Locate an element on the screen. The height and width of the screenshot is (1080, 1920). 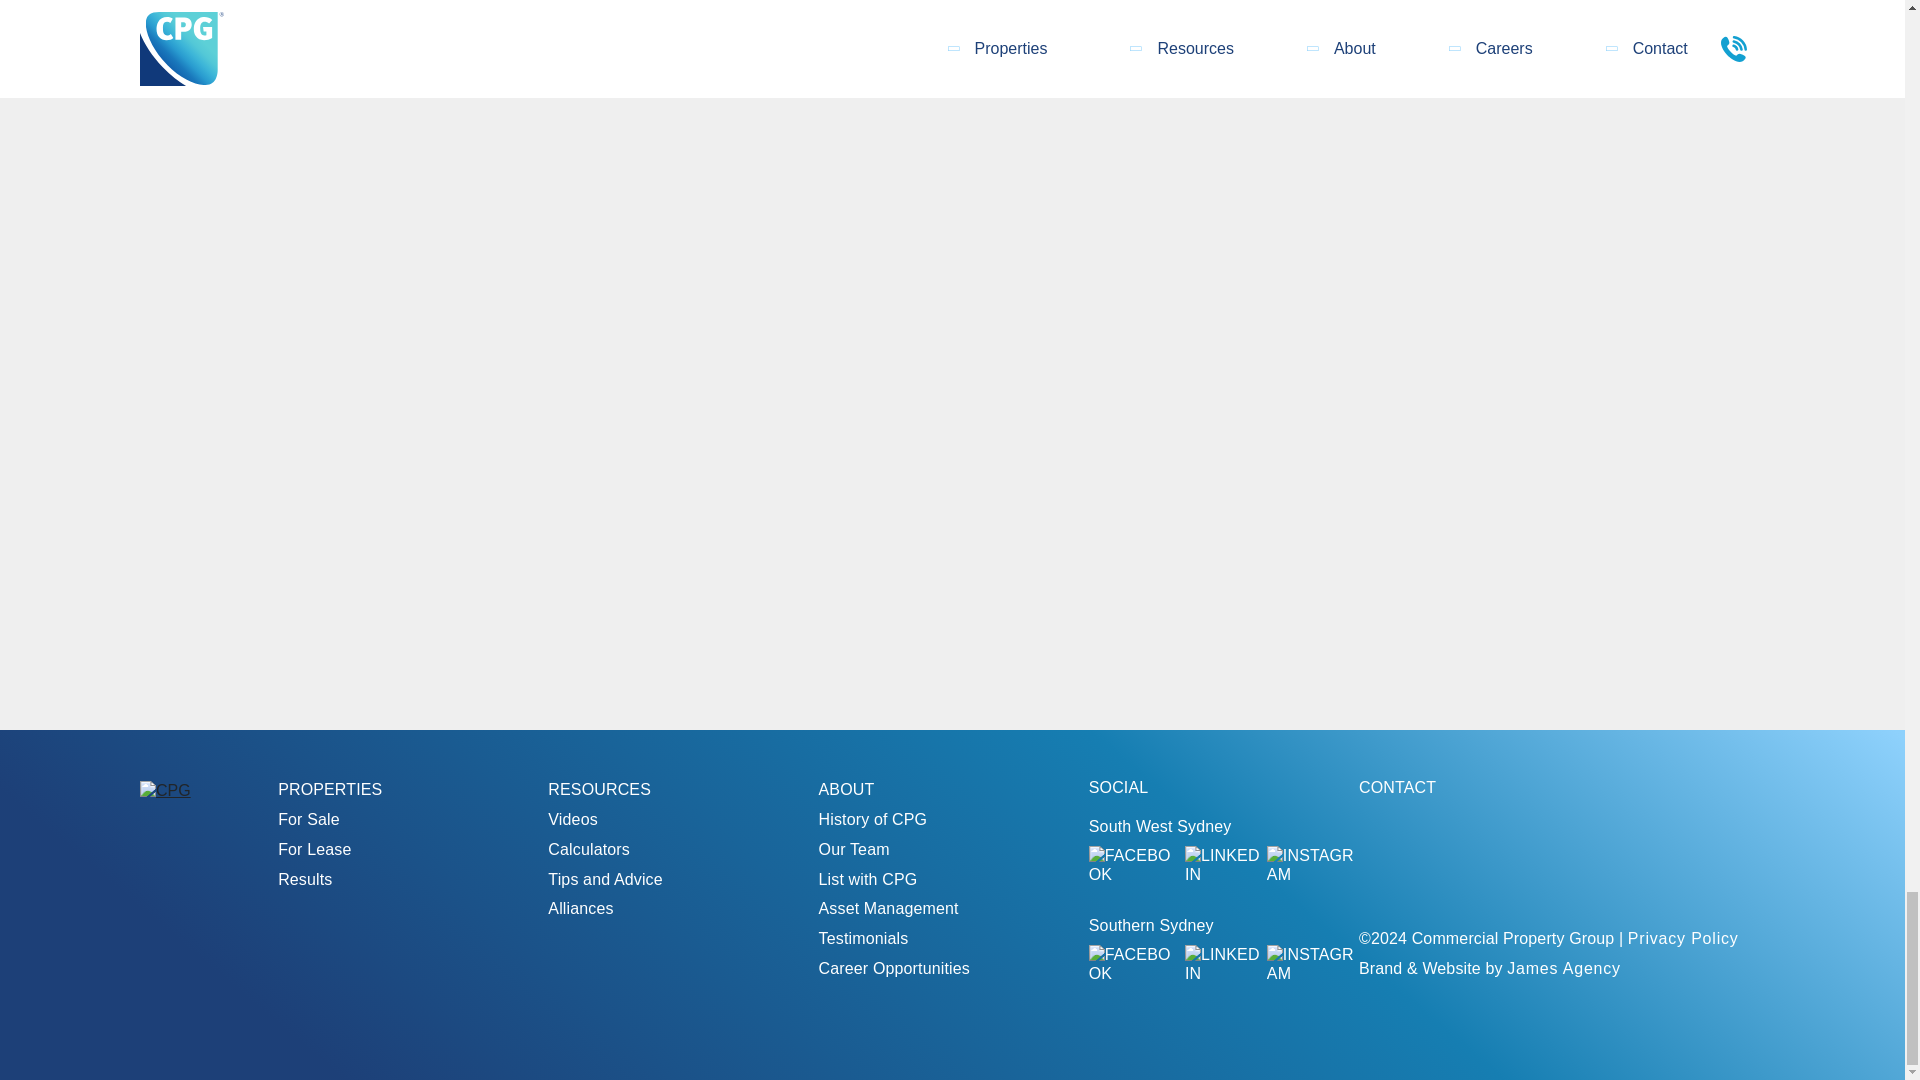
For Sale is located at coordinates (308, 820).